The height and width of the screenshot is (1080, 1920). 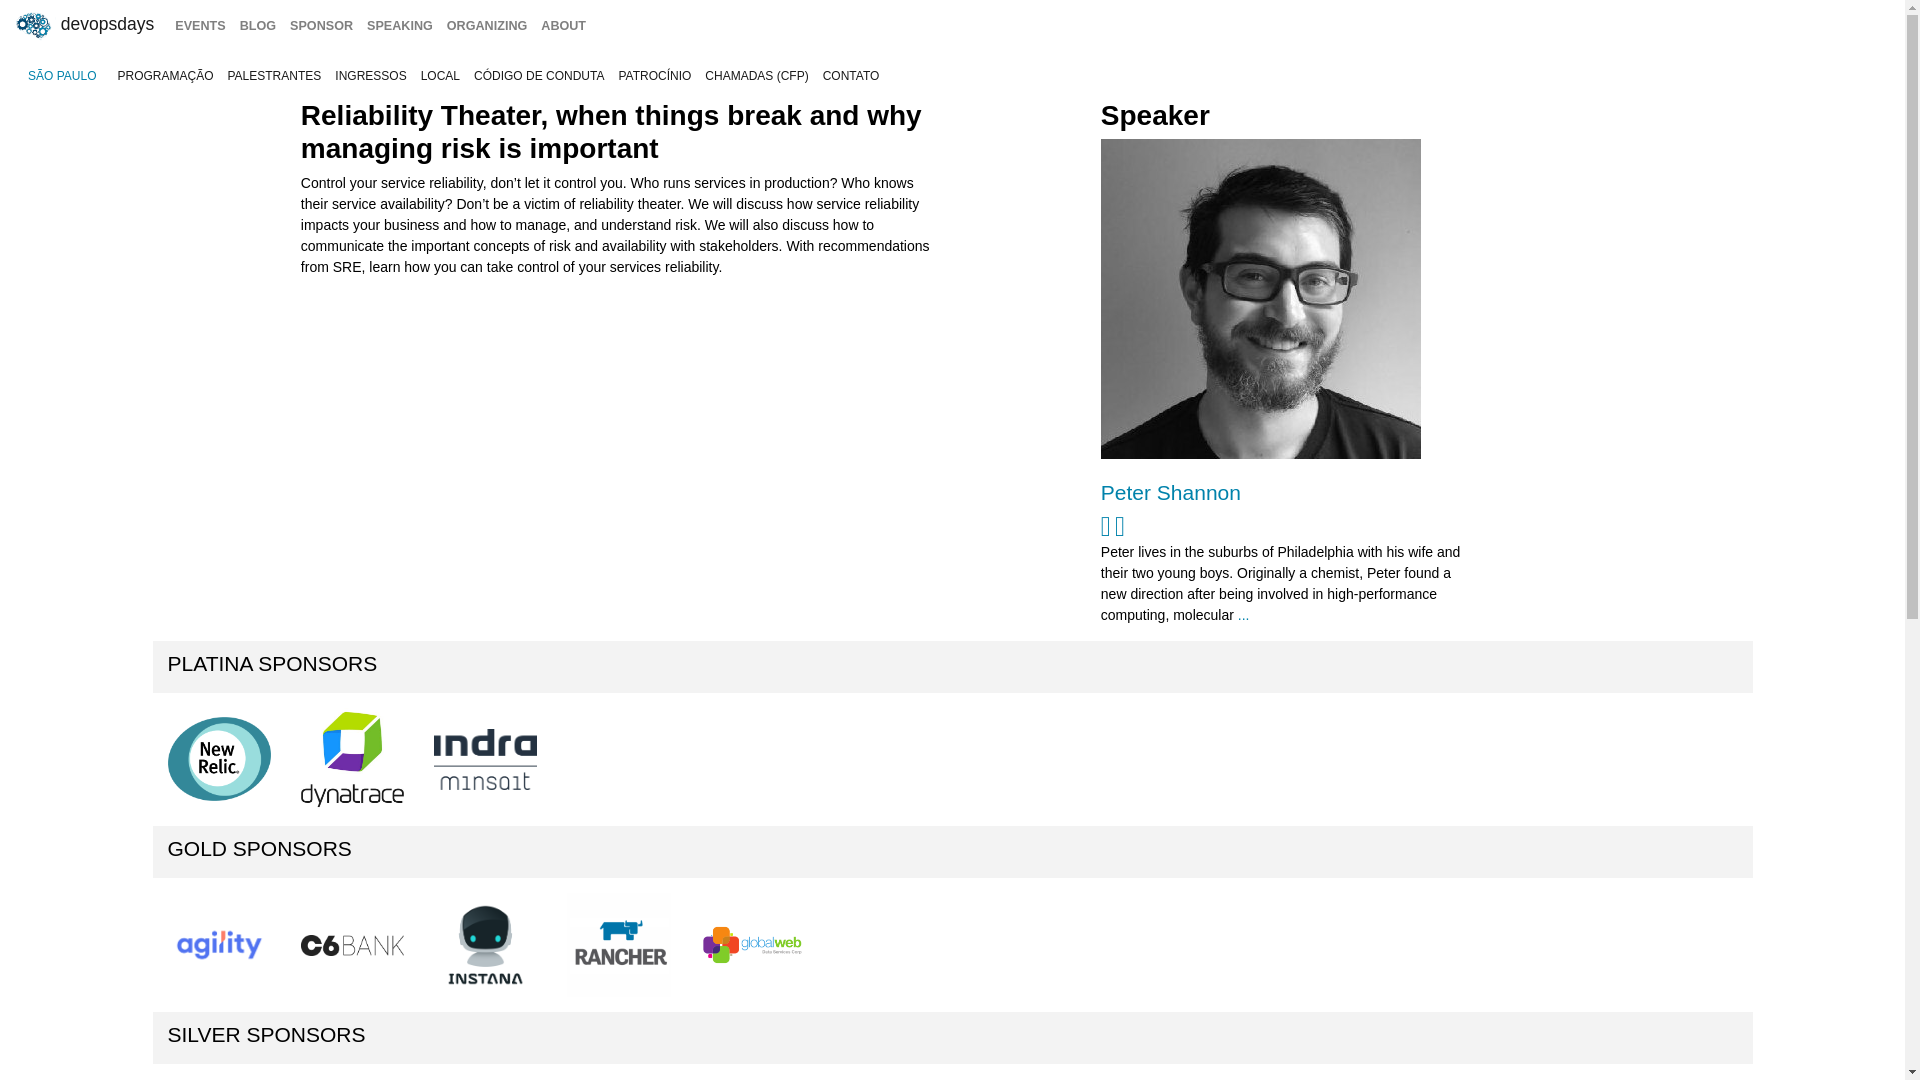 What do you see at coordinates (219, 759) in the screenshot?
I see `New Relic` at bounding box center [219, 759].